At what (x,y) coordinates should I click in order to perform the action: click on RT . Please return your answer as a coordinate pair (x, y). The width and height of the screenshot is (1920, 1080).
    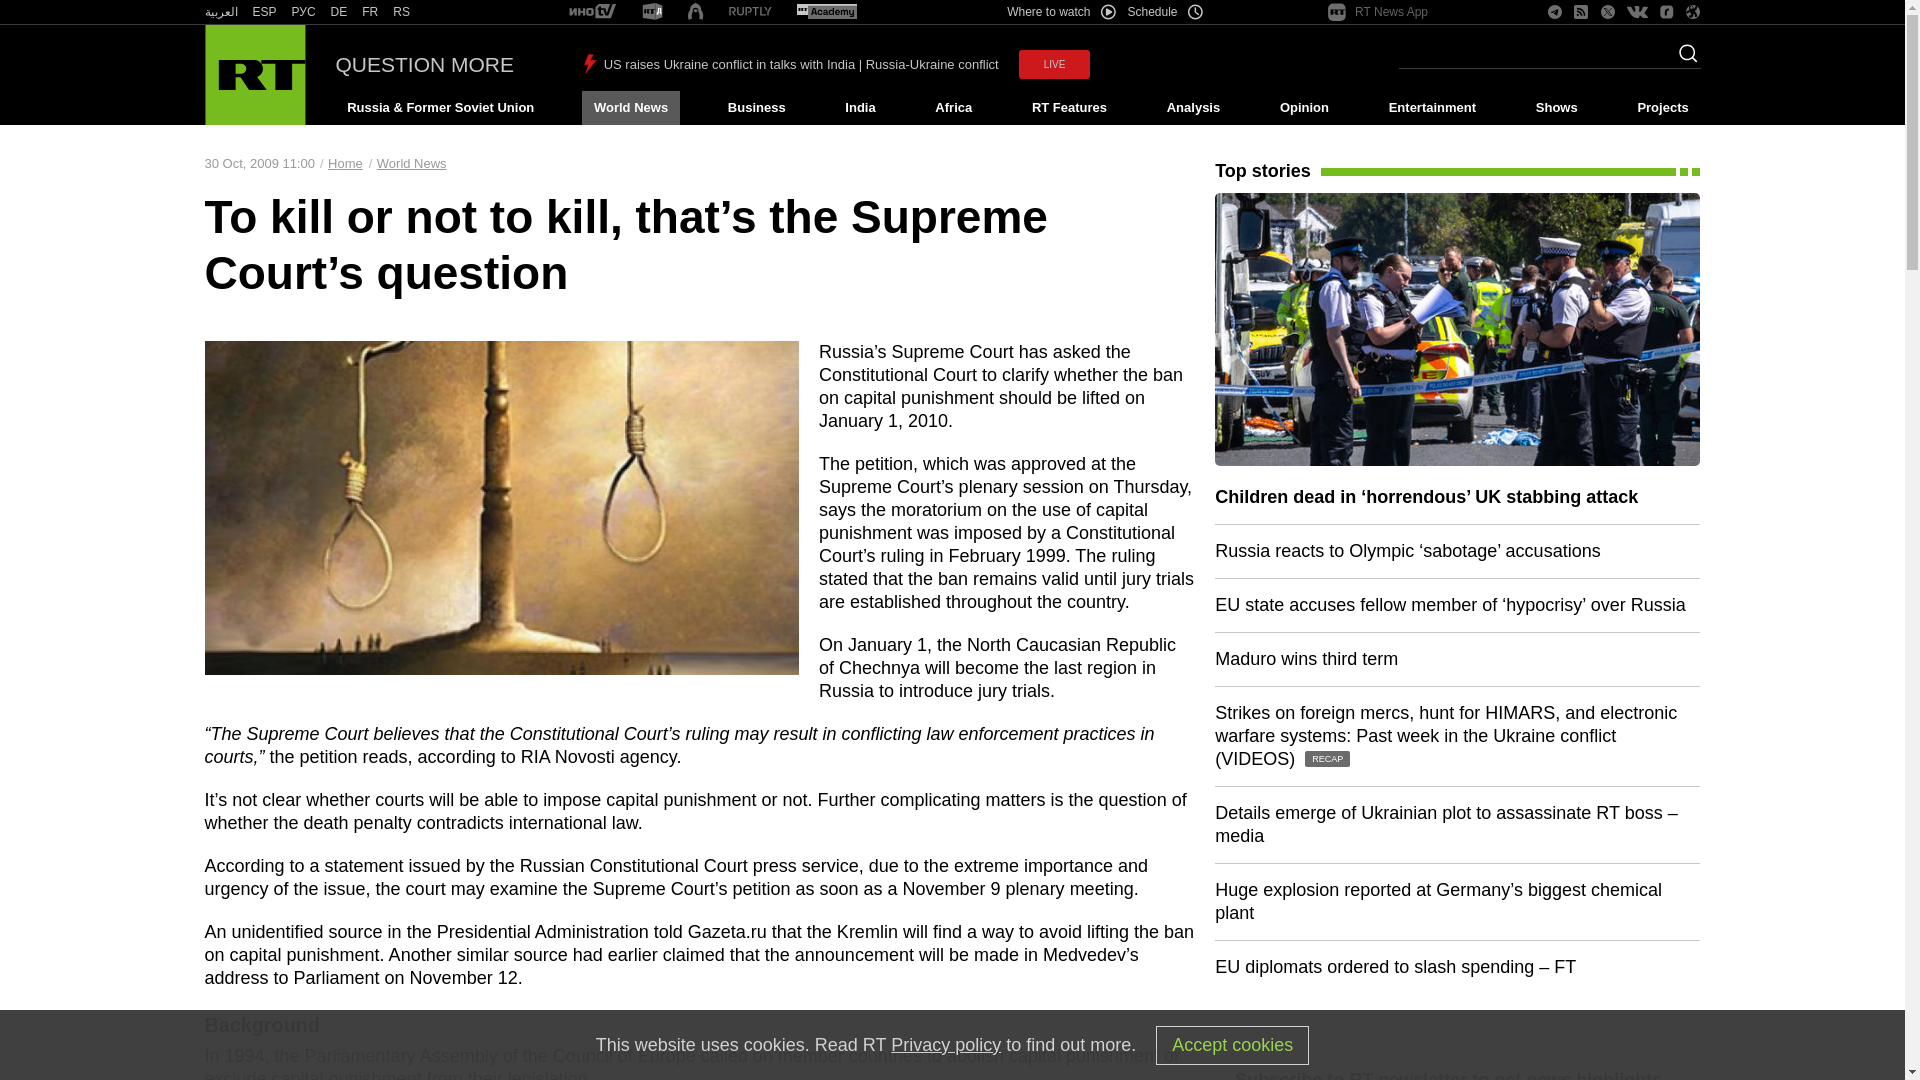
    Looking at the image, I should click on (750, 12).